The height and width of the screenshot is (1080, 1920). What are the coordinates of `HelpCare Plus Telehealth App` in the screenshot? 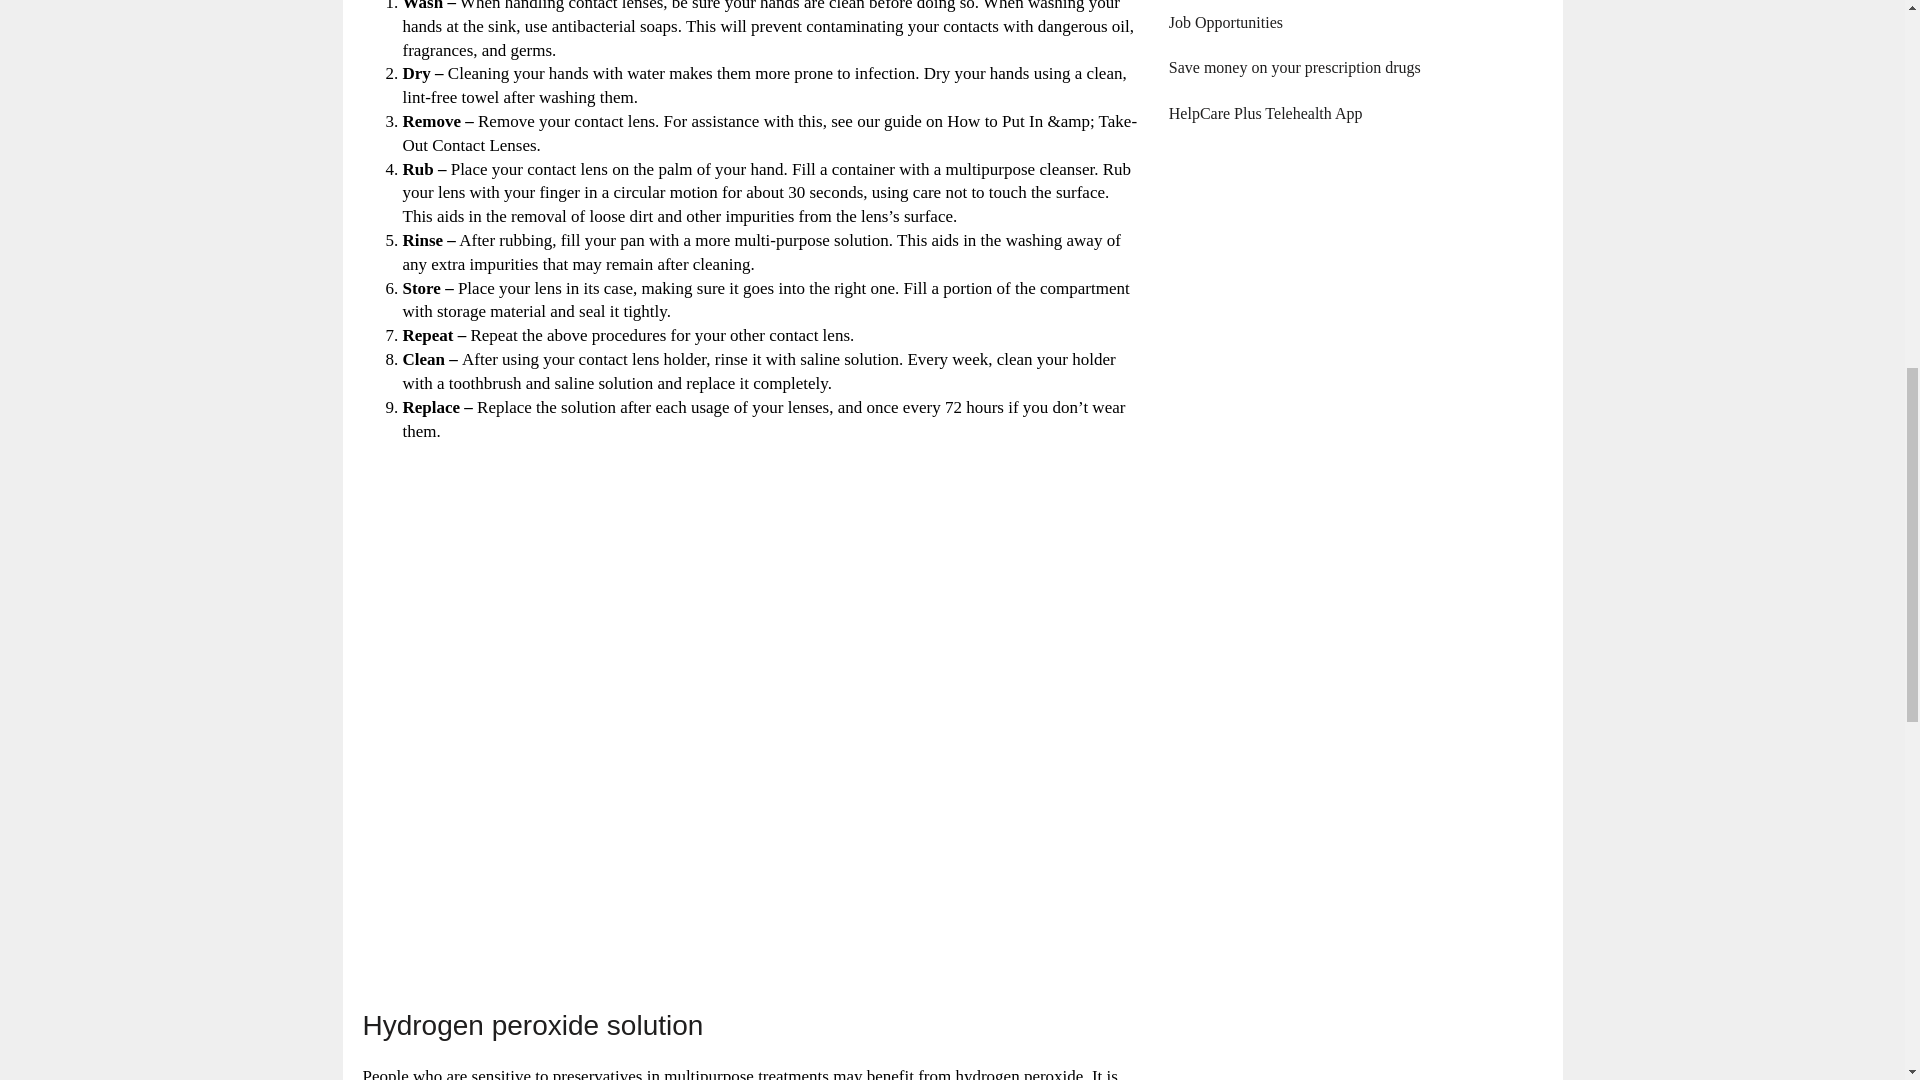 It's located at (1266, 113).